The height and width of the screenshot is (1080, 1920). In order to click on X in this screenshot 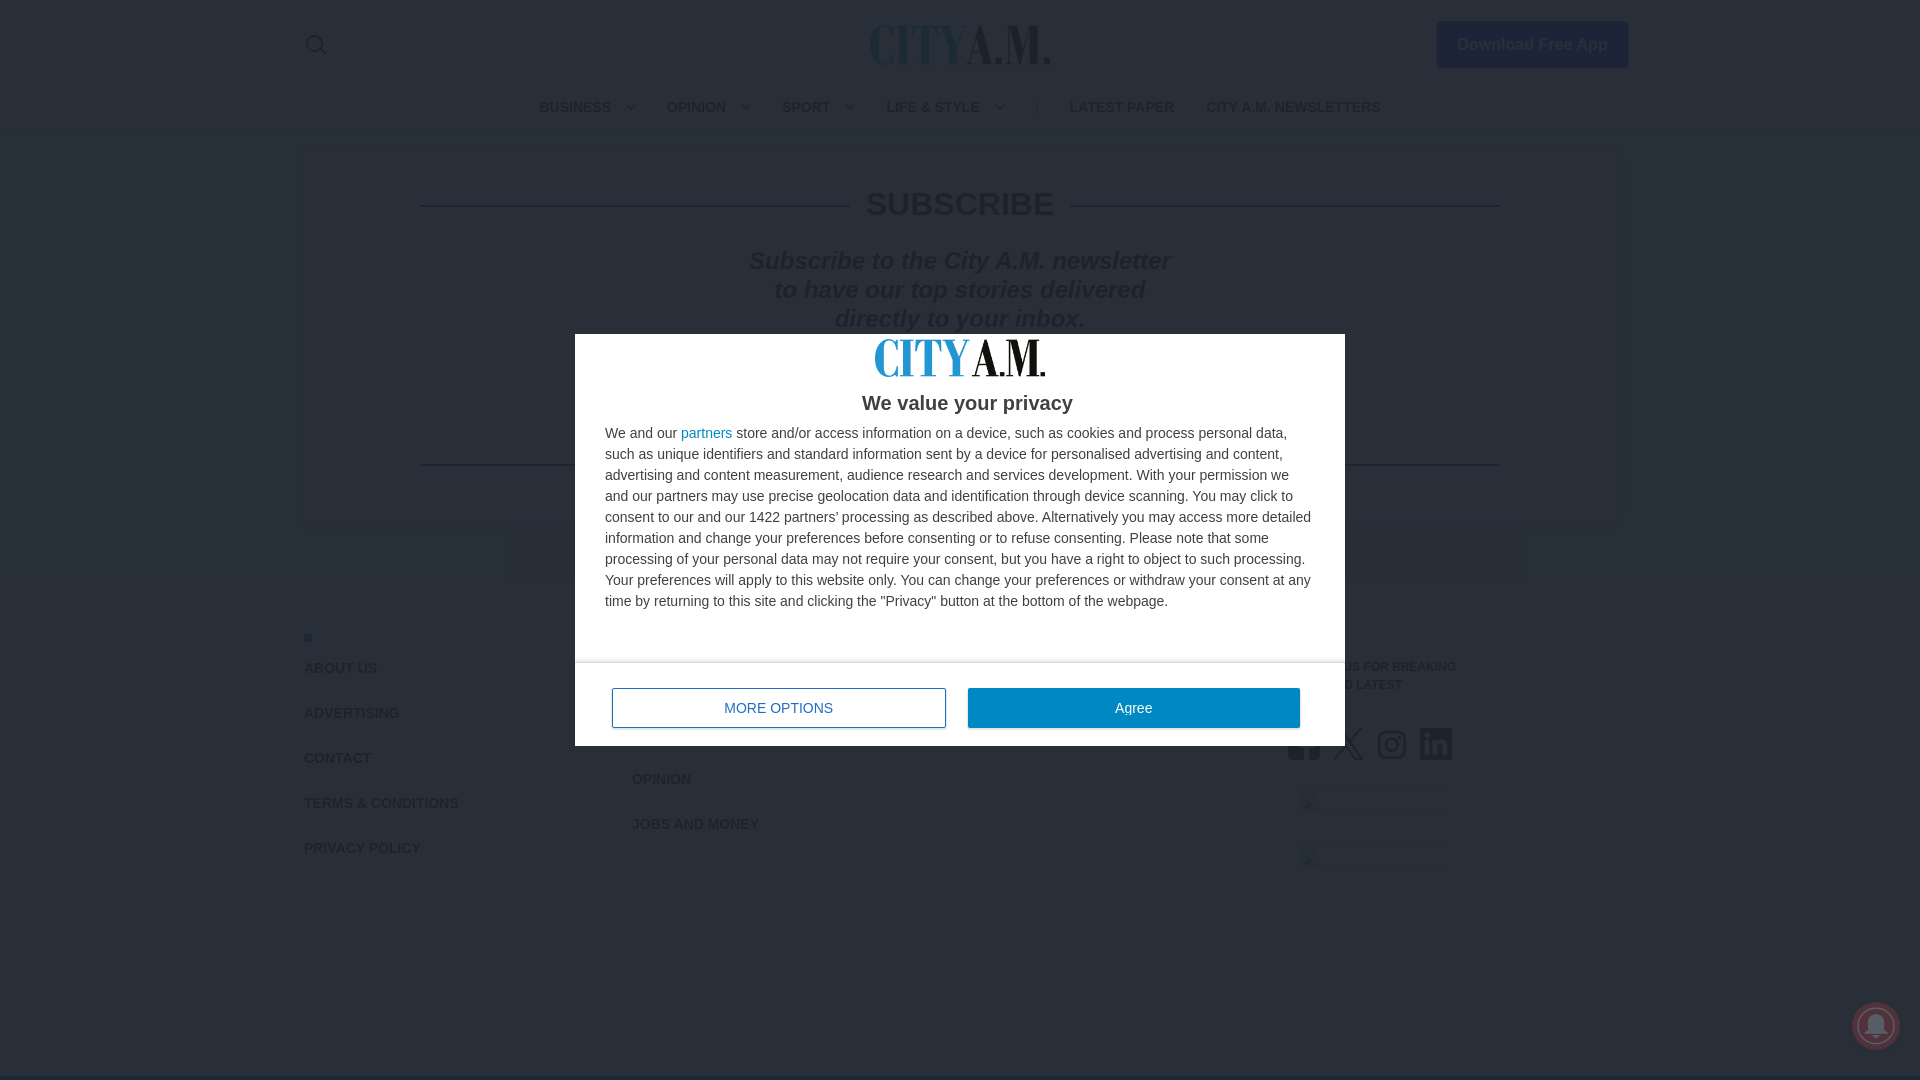, I will do `click(1348, 744)`.